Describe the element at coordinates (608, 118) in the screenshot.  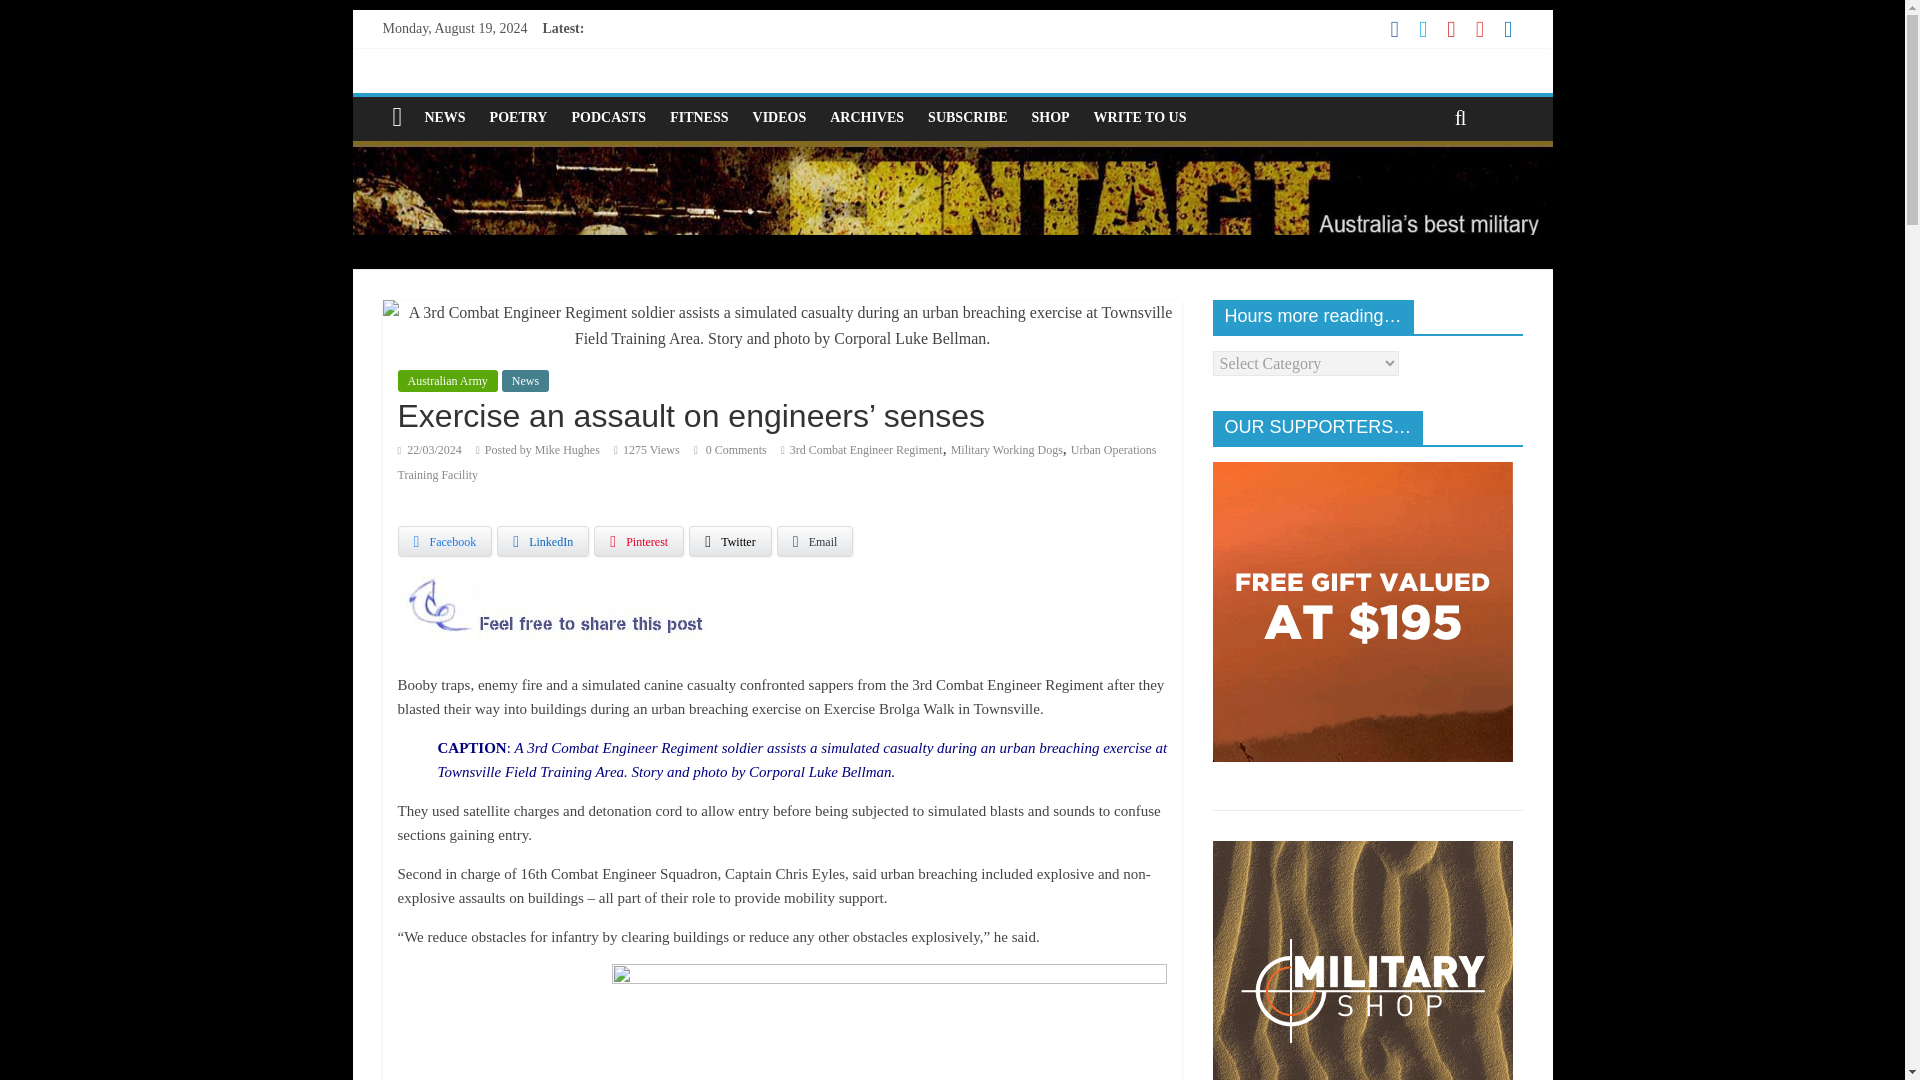
I see `PODCASTS` at that location.